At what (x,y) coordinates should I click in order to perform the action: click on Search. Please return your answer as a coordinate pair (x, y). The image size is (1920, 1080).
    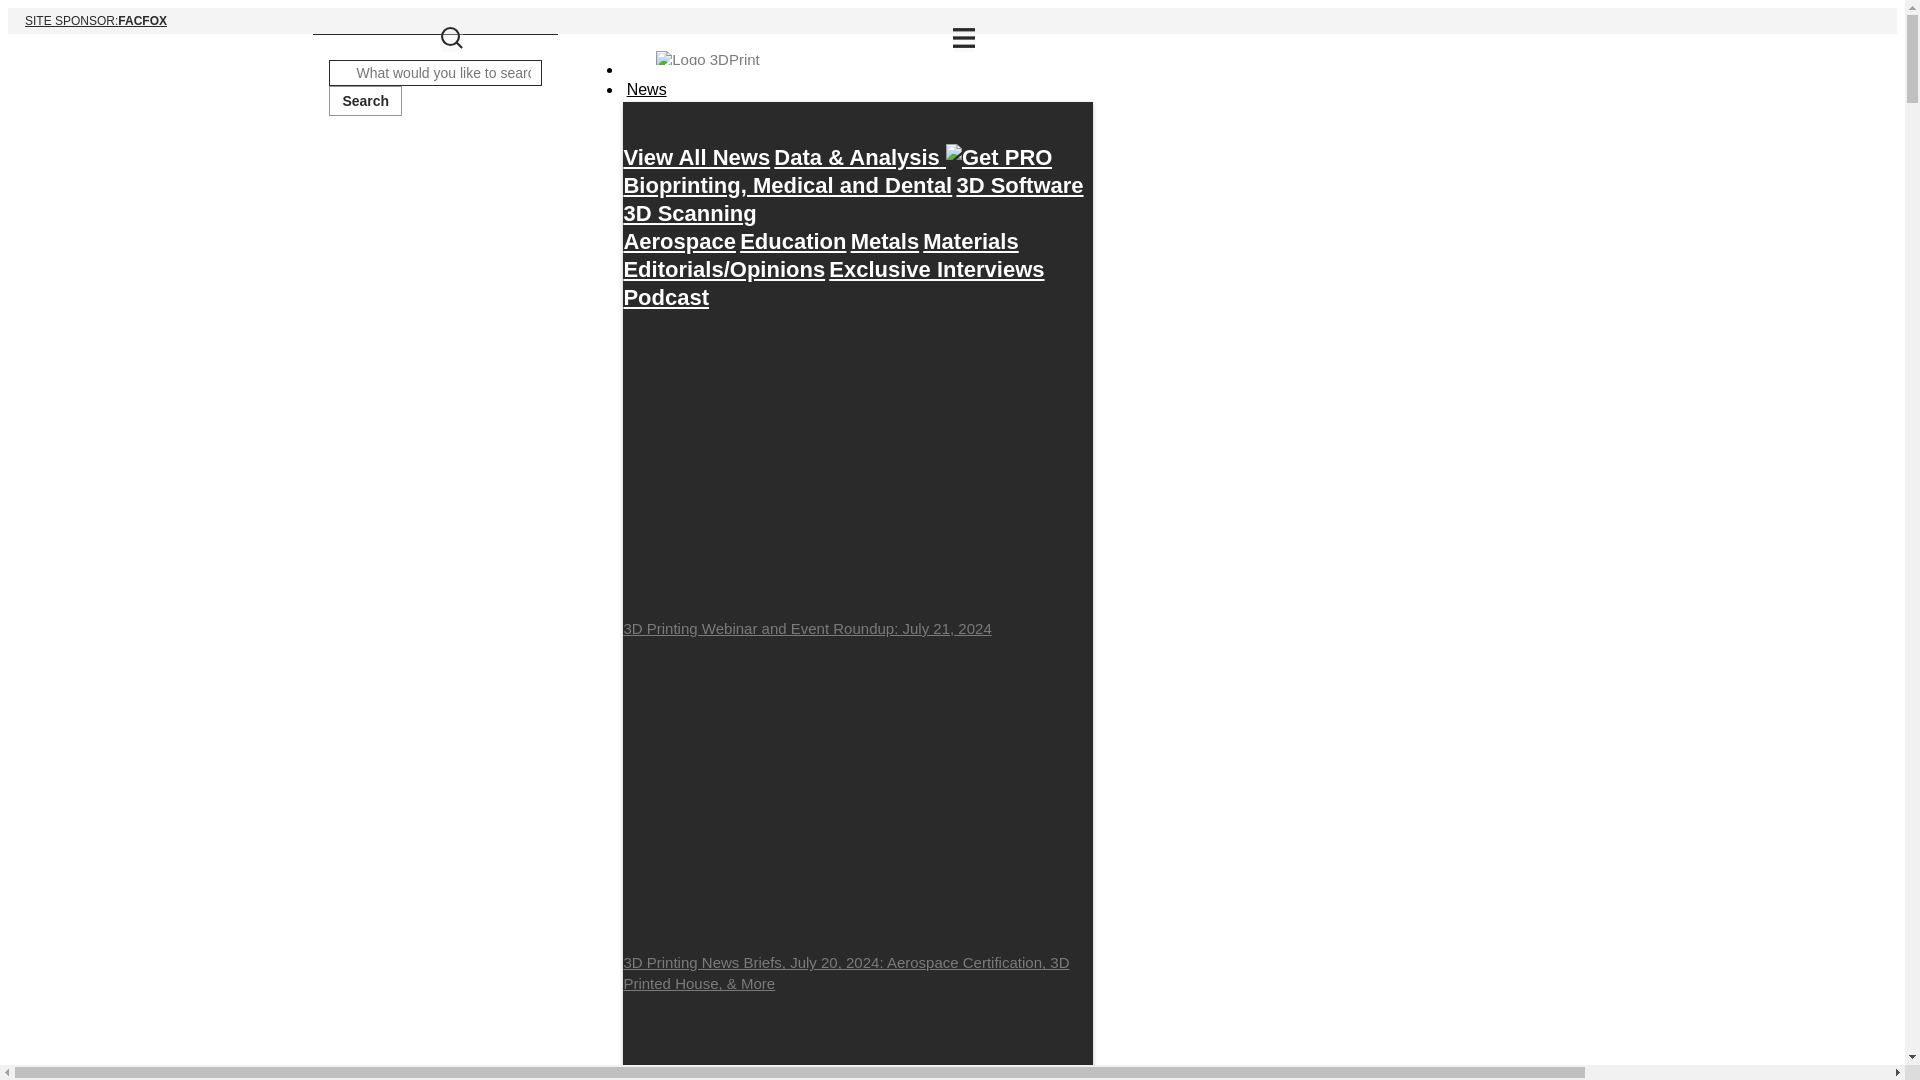
    Looking at the image, I should click on (792, 241).